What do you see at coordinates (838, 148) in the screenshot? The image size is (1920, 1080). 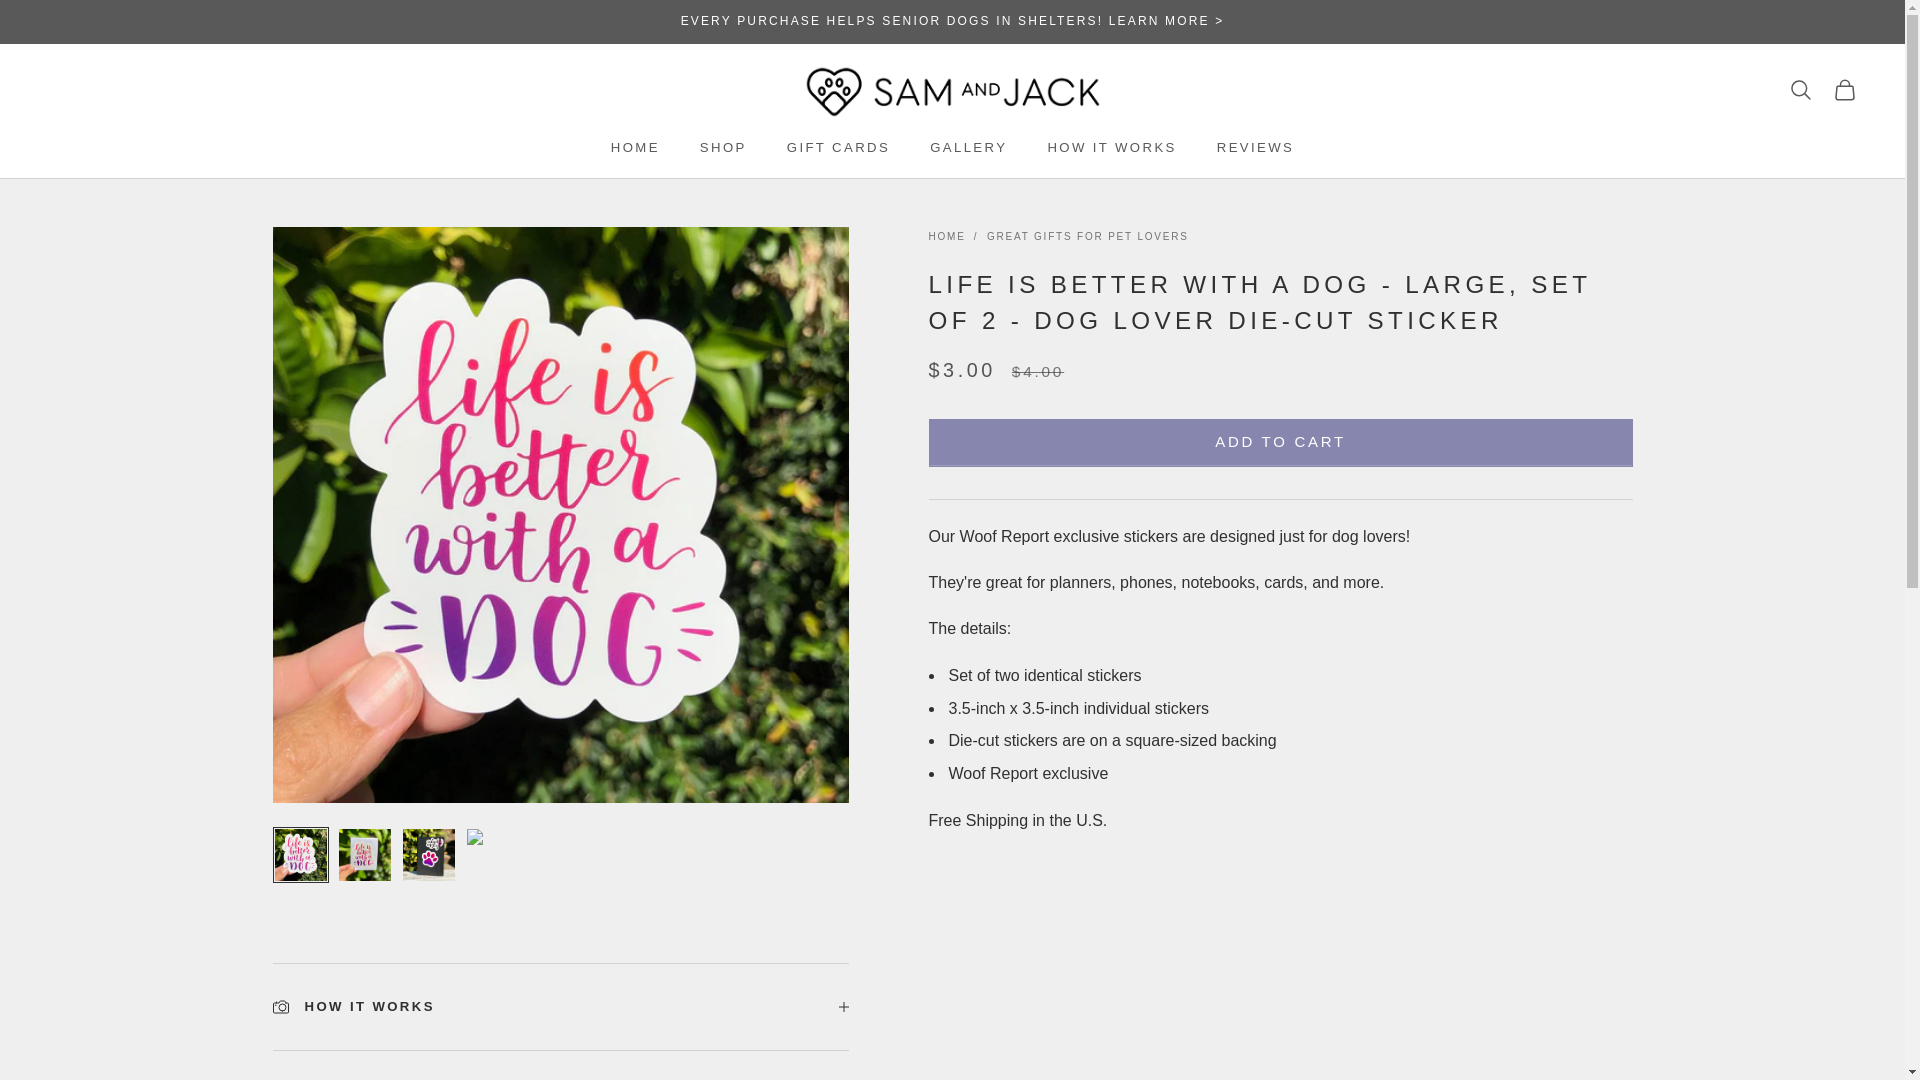 I see `Open search` at bounding box center [838, 148].